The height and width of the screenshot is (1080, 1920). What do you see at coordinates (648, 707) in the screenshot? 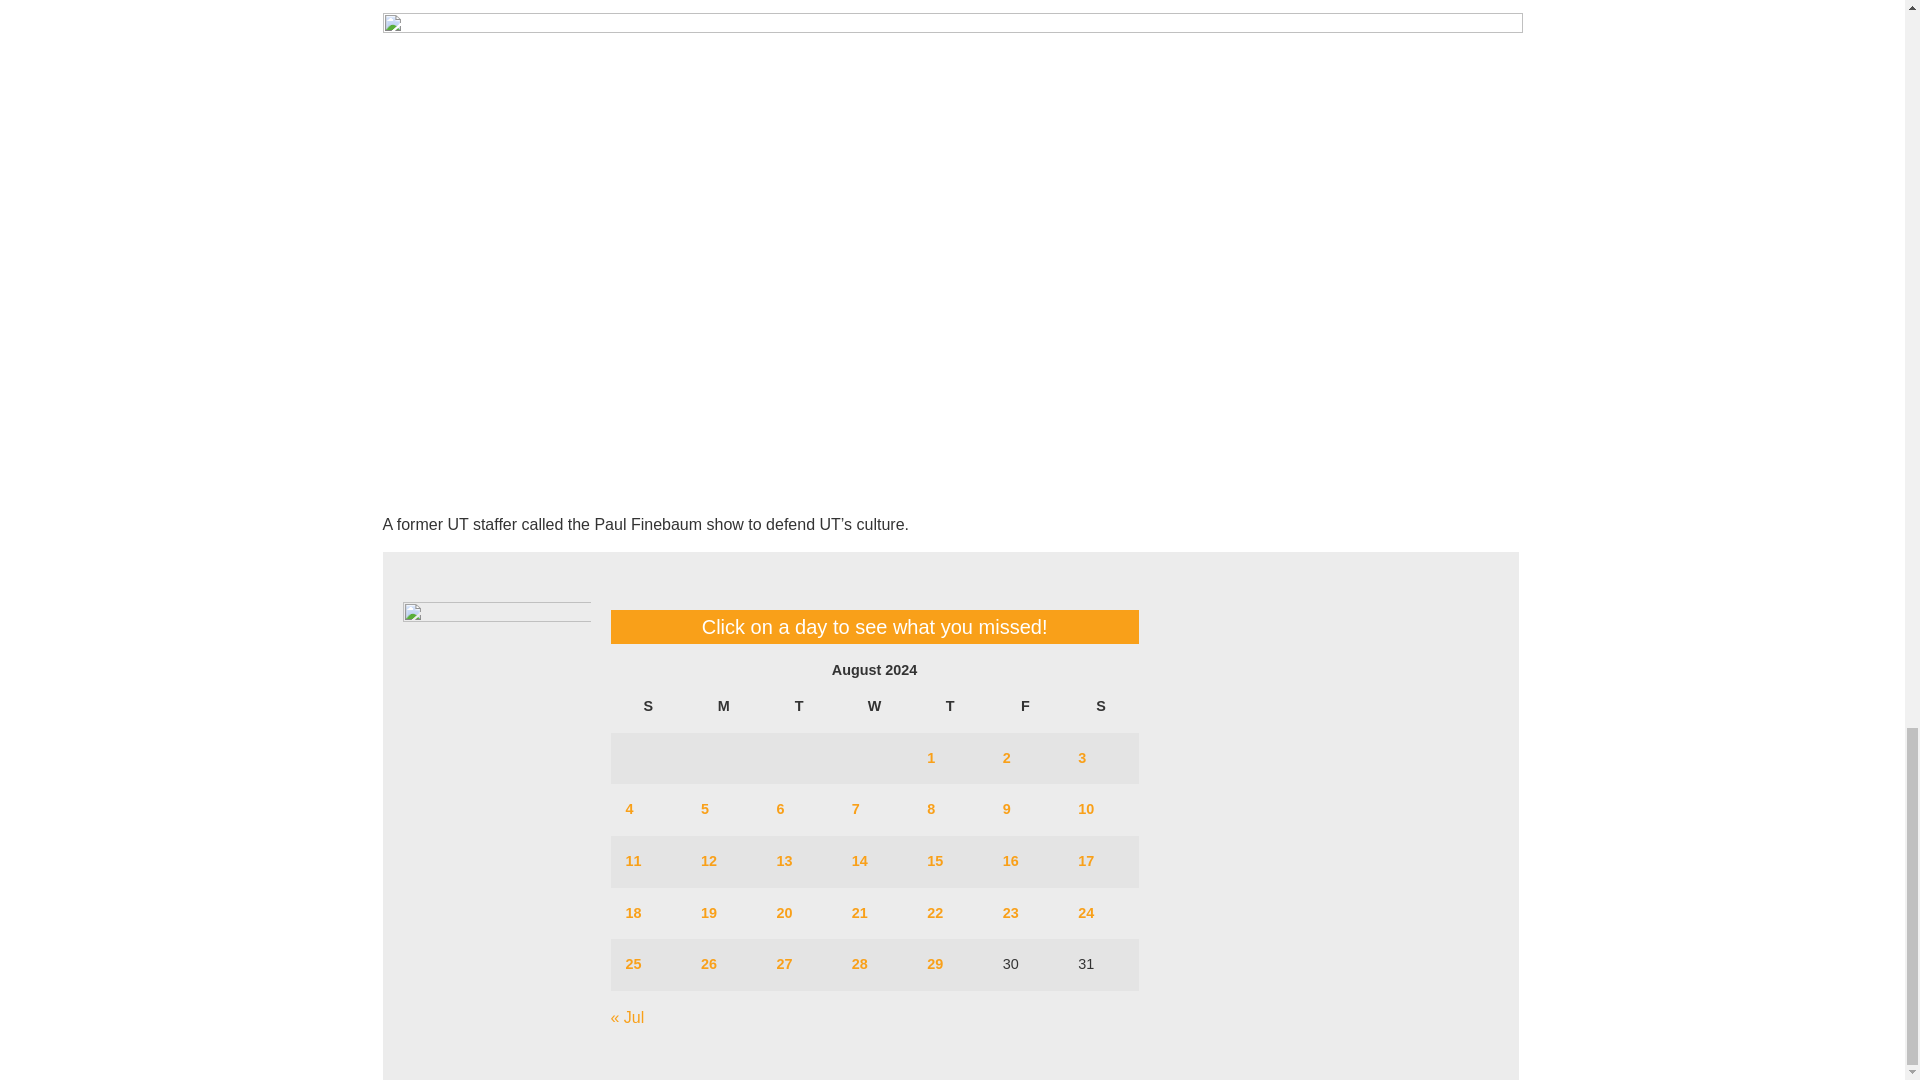
I see `Sunday` at bounding box center [648, 707].